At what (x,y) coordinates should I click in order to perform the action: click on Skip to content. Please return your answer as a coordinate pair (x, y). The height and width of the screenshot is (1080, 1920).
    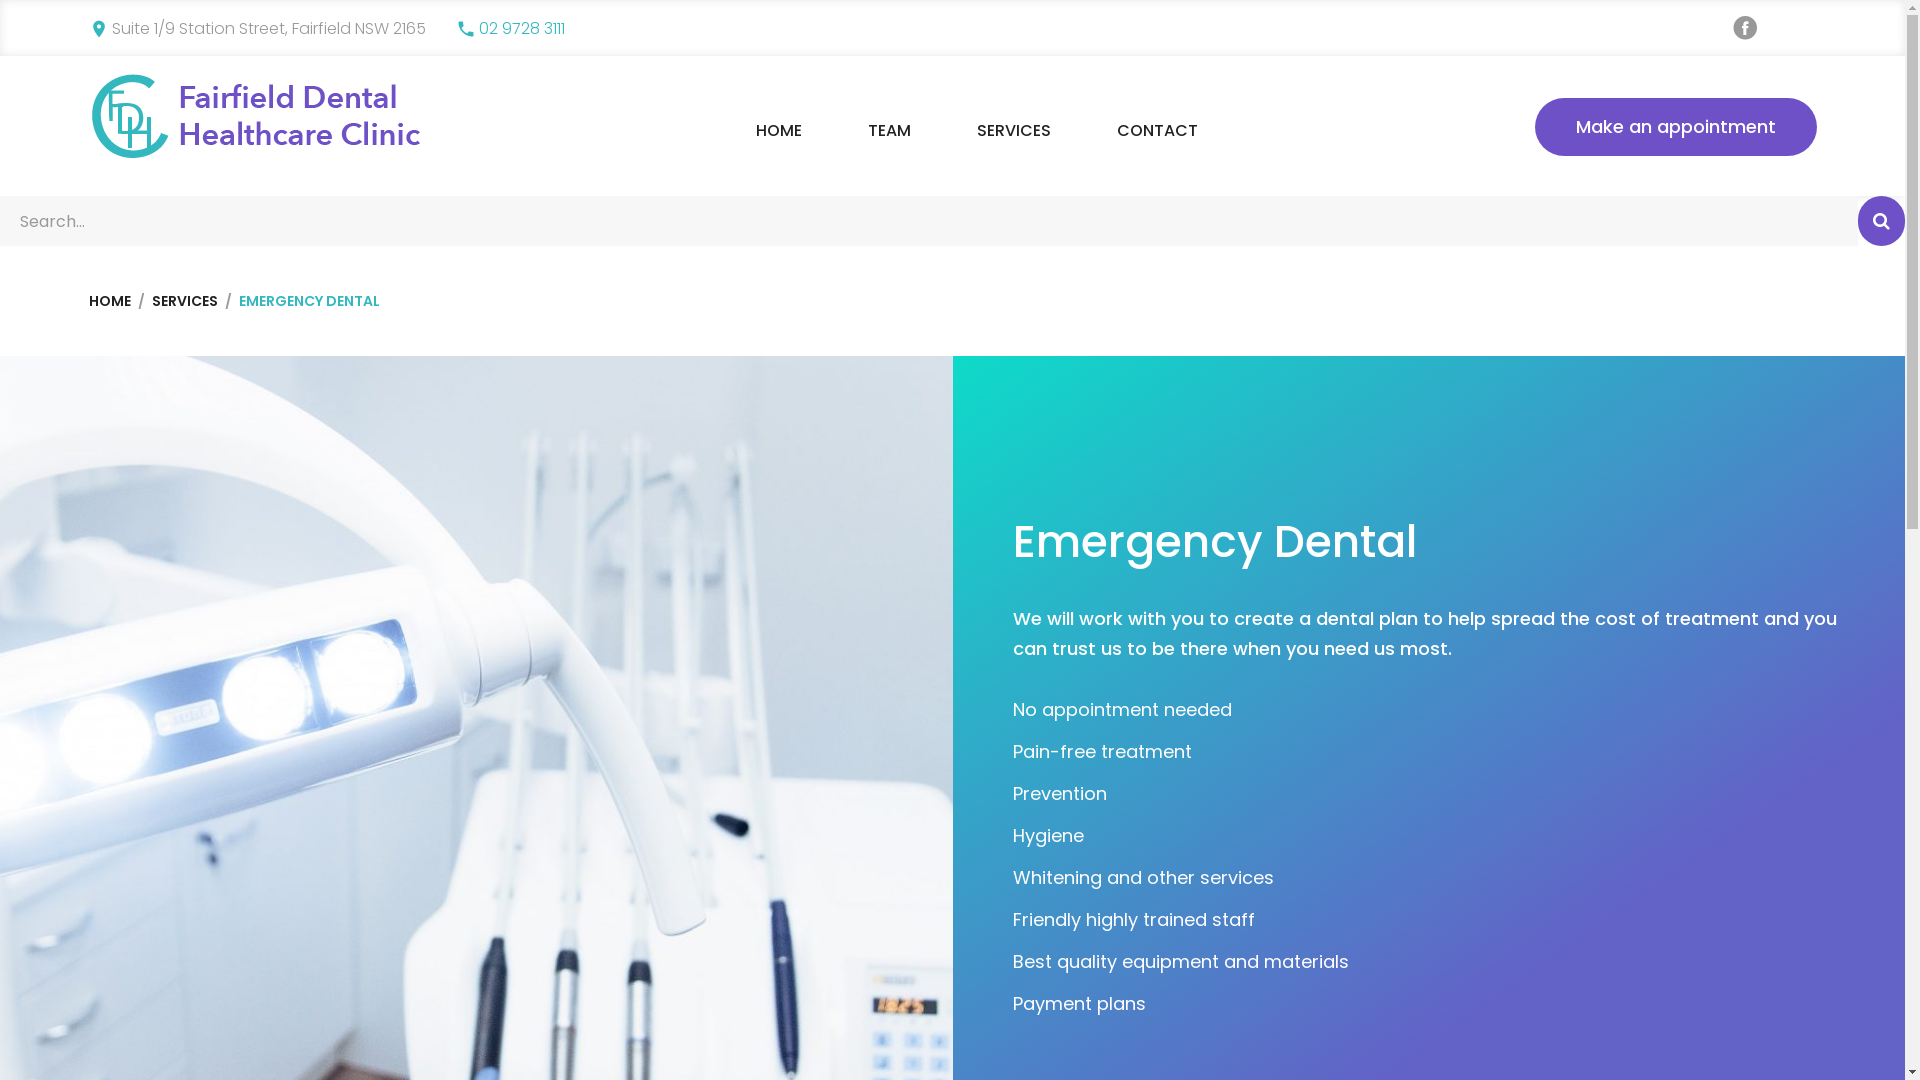
    Looking at the image, I should click on (0, 0).